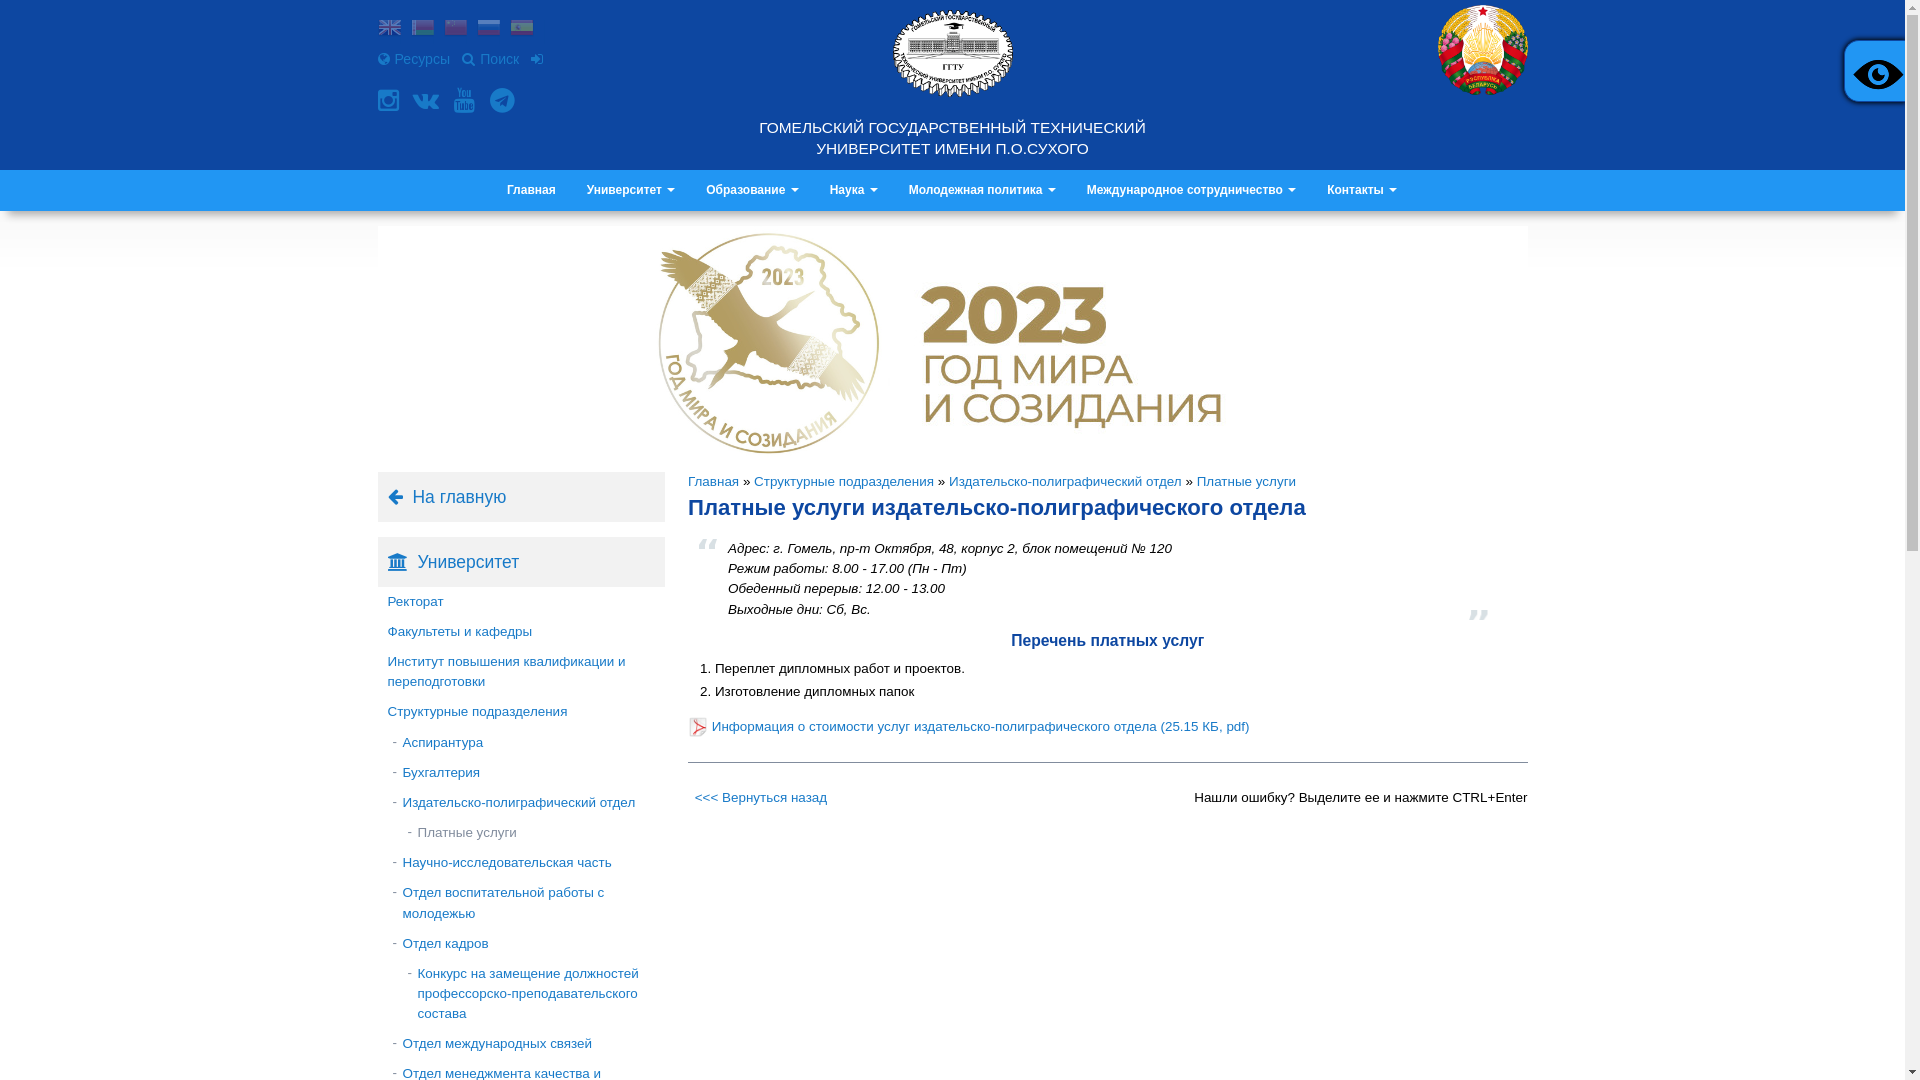  Describe the element at coordinates (1875, 71) in the screenshot. I see `Visually impaired site version` at that location.